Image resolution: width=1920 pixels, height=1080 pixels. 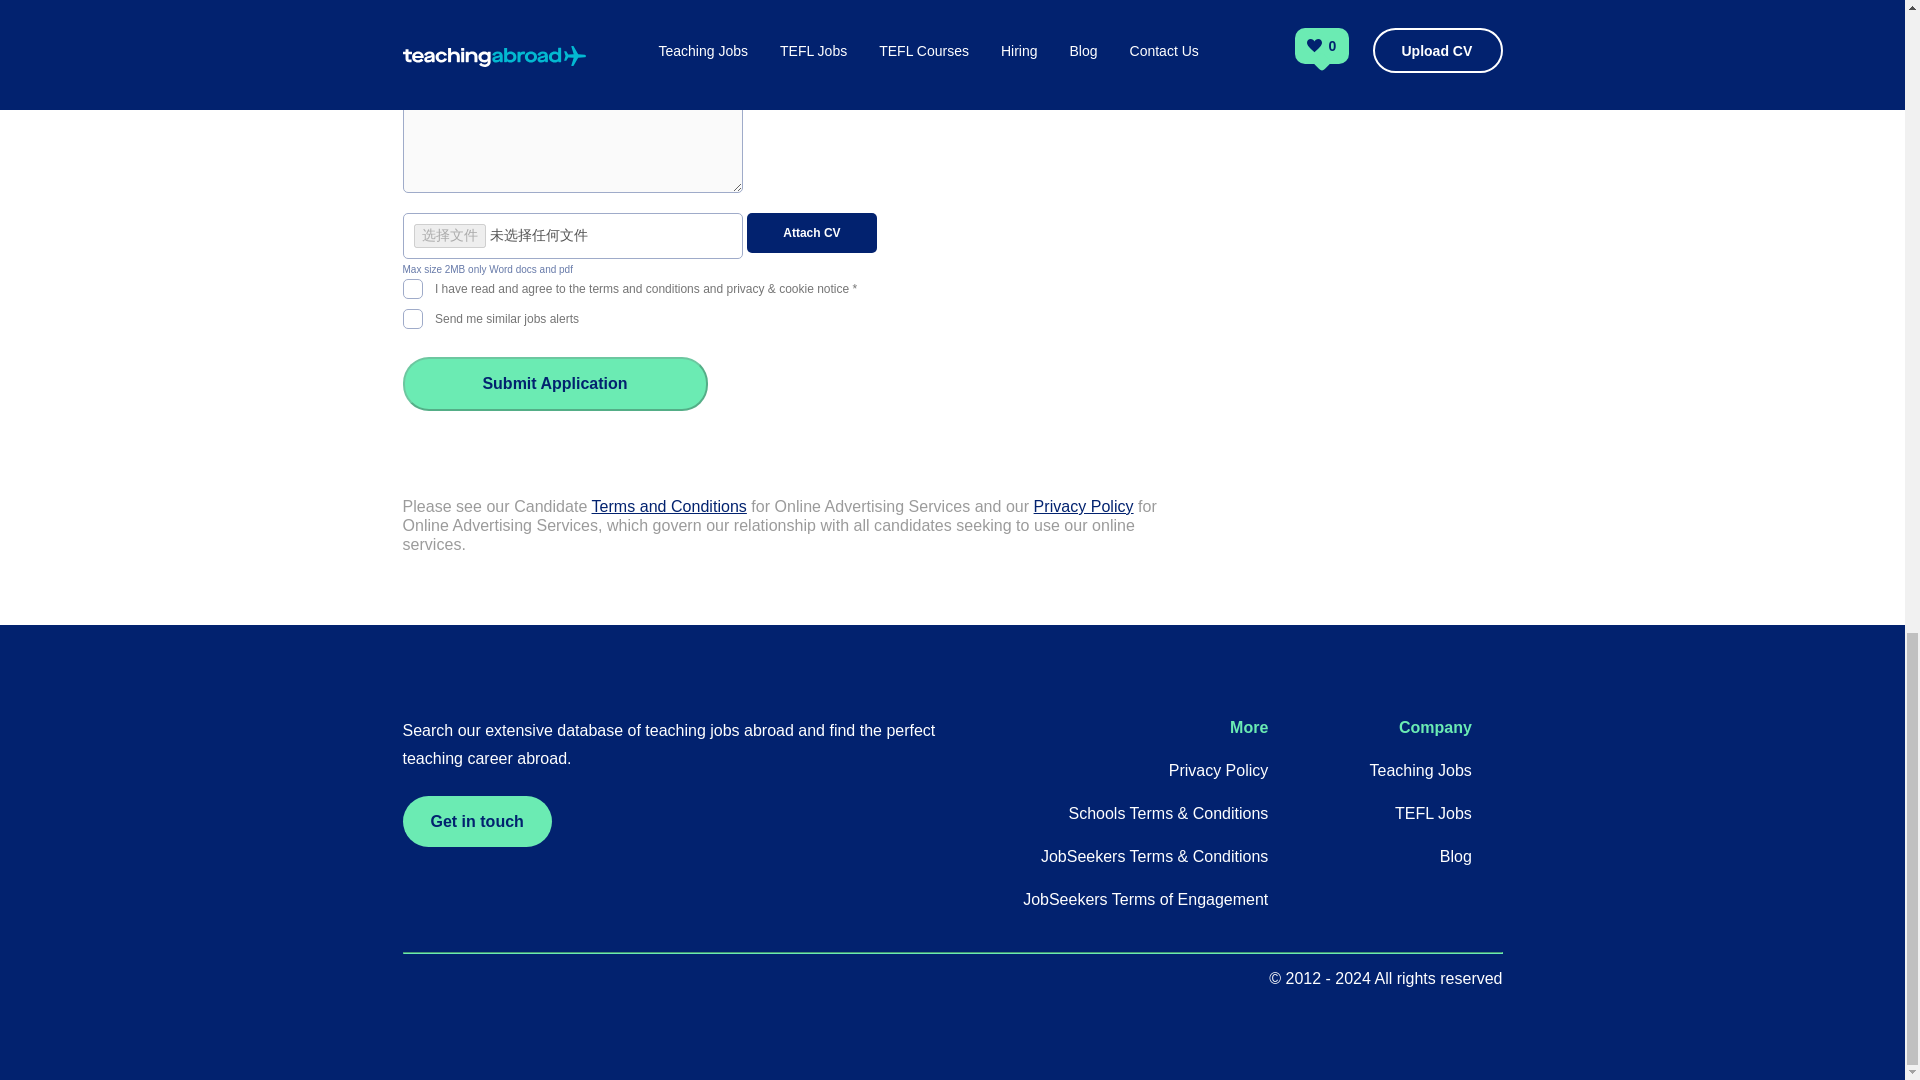 I want to click on Privacy Policy, so click(x=1219, y=770).